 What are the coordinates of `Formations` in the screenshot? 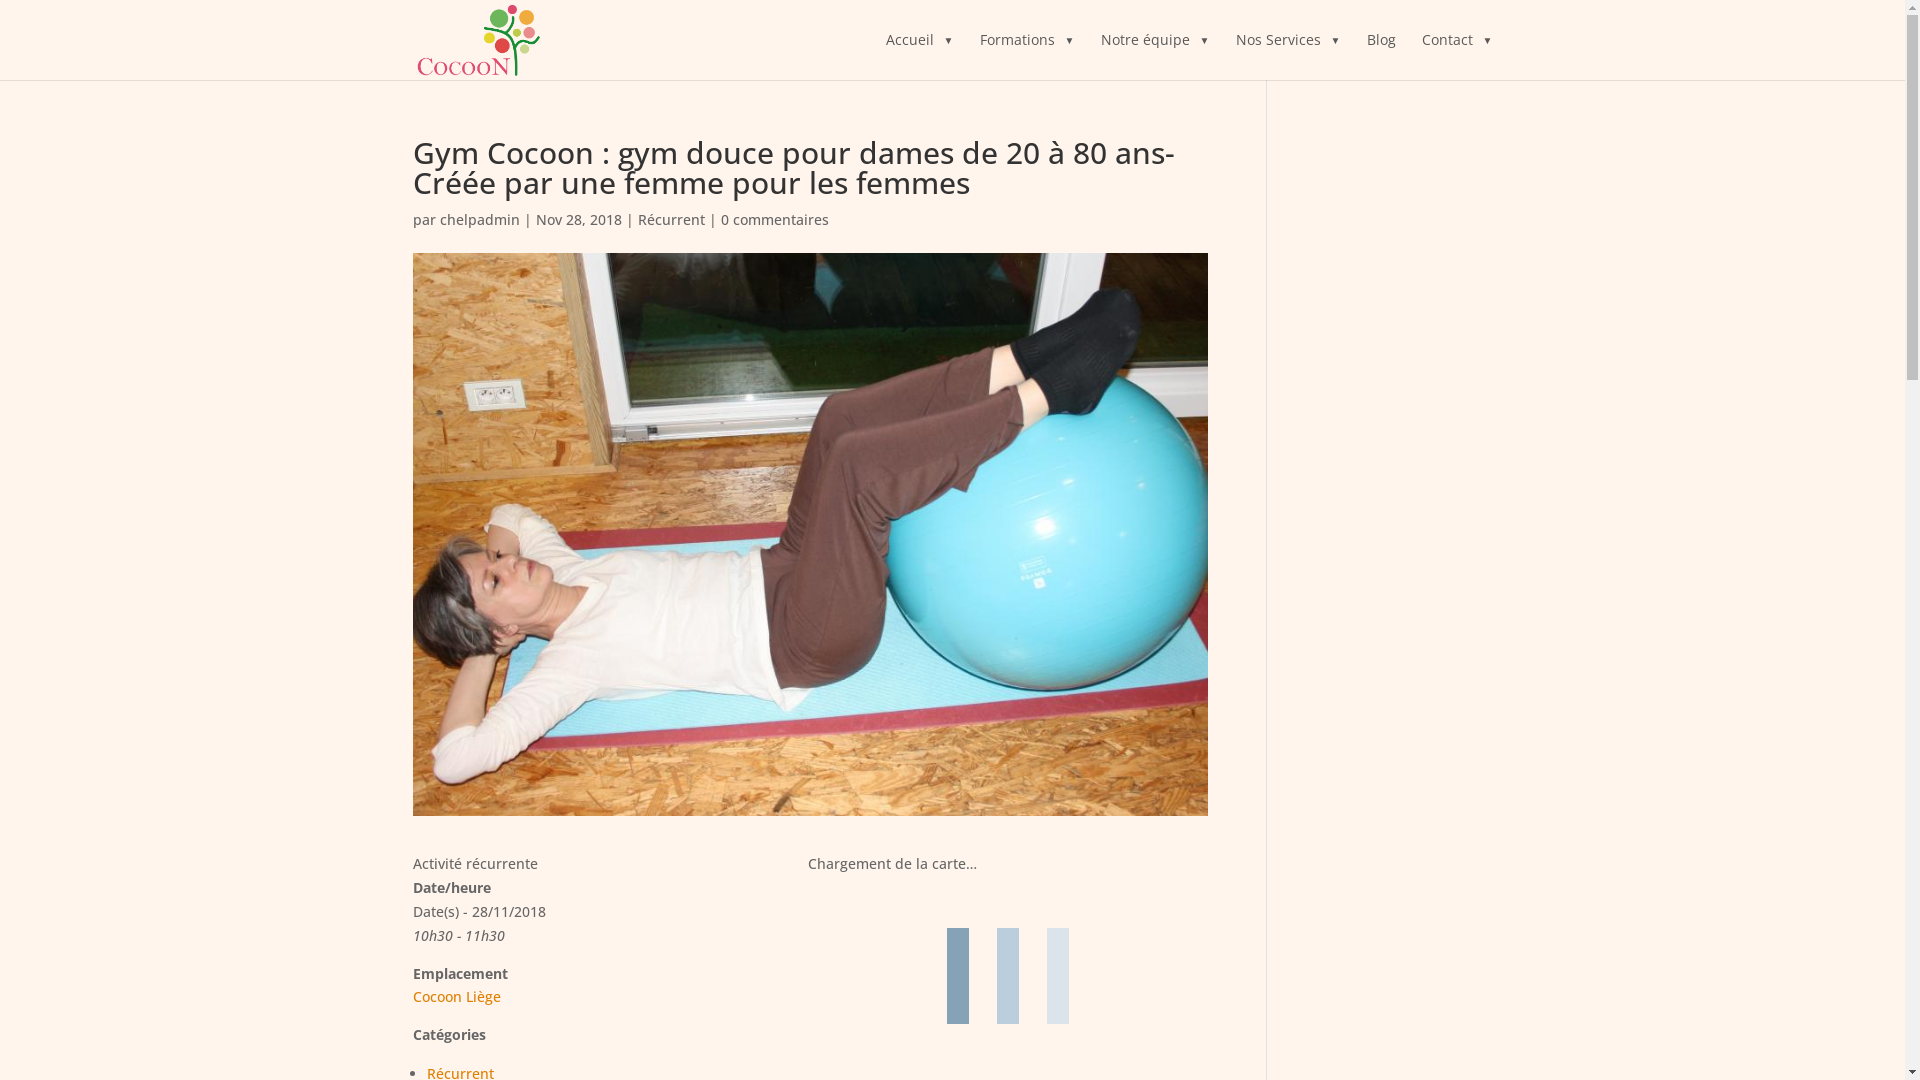 It's located at (1027, 56).